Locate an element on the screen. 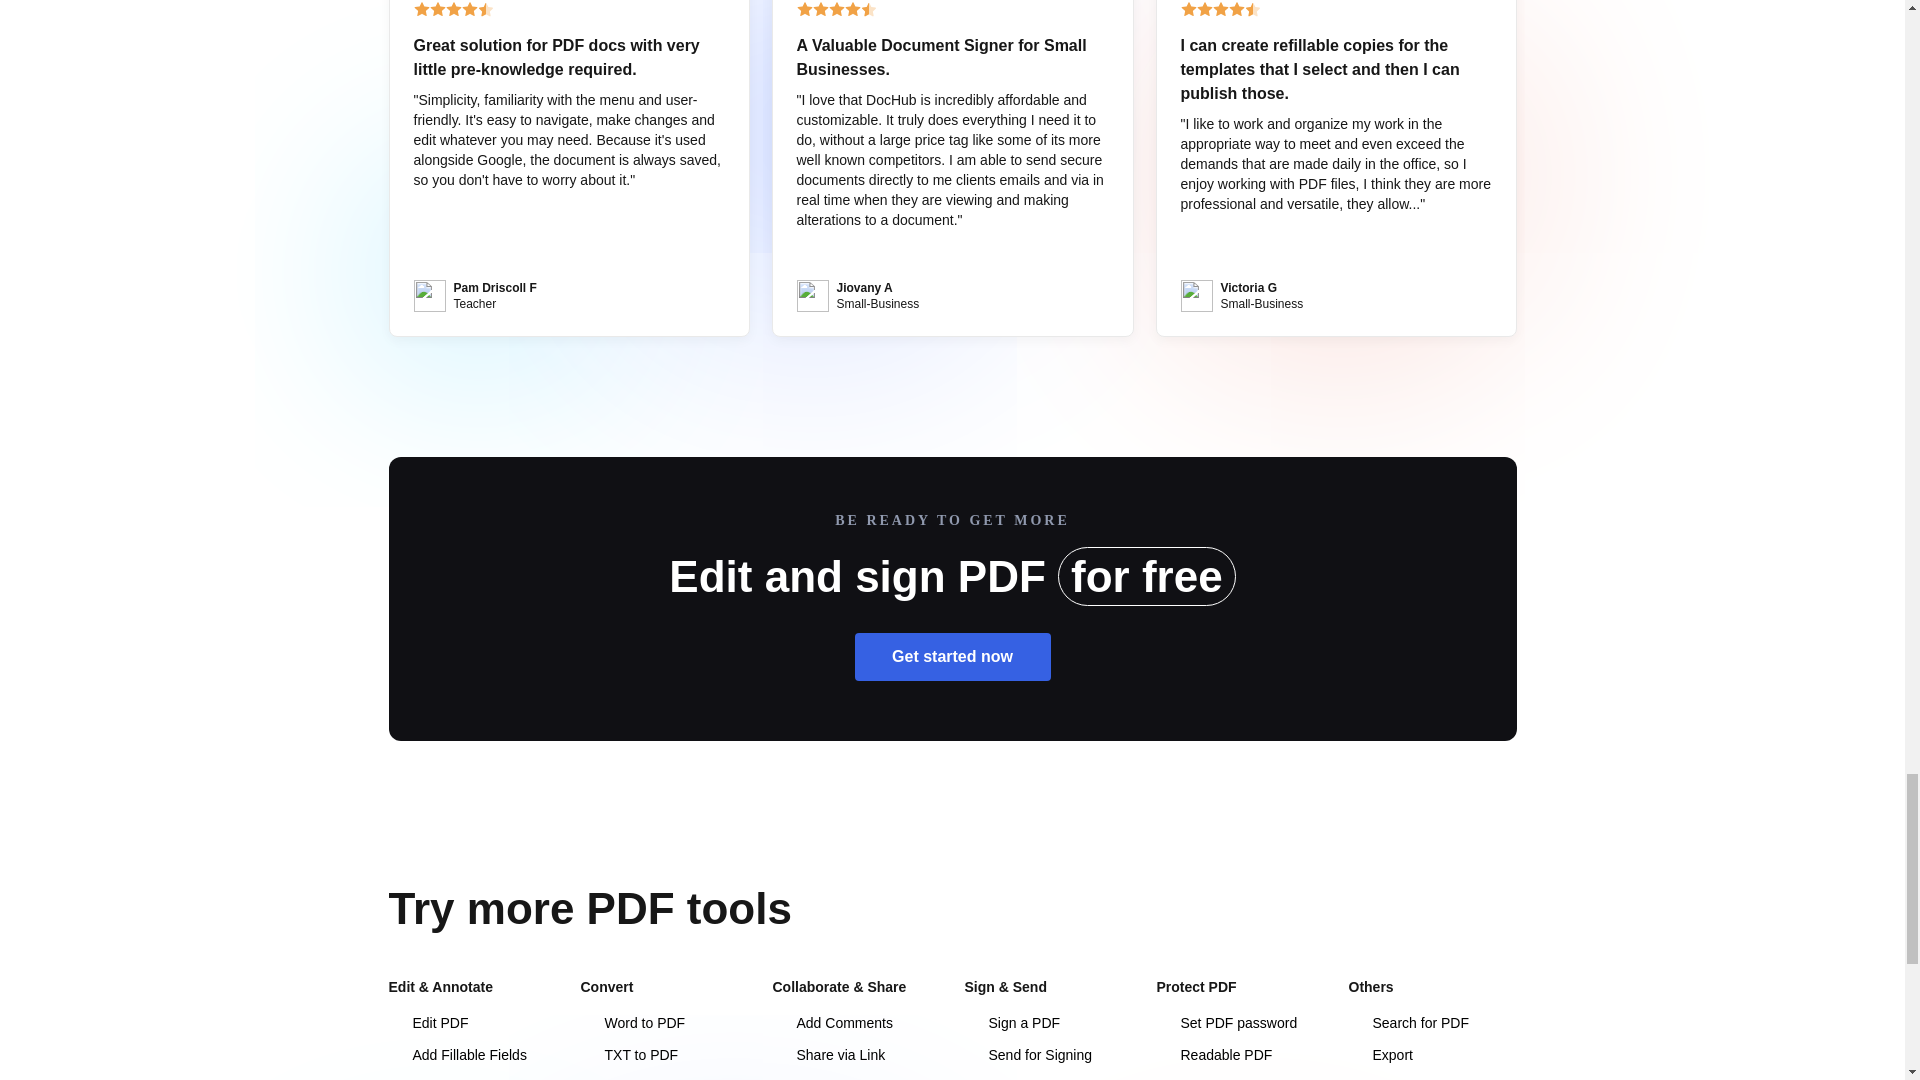  Share via Link is located at coordinates (828, 1054).